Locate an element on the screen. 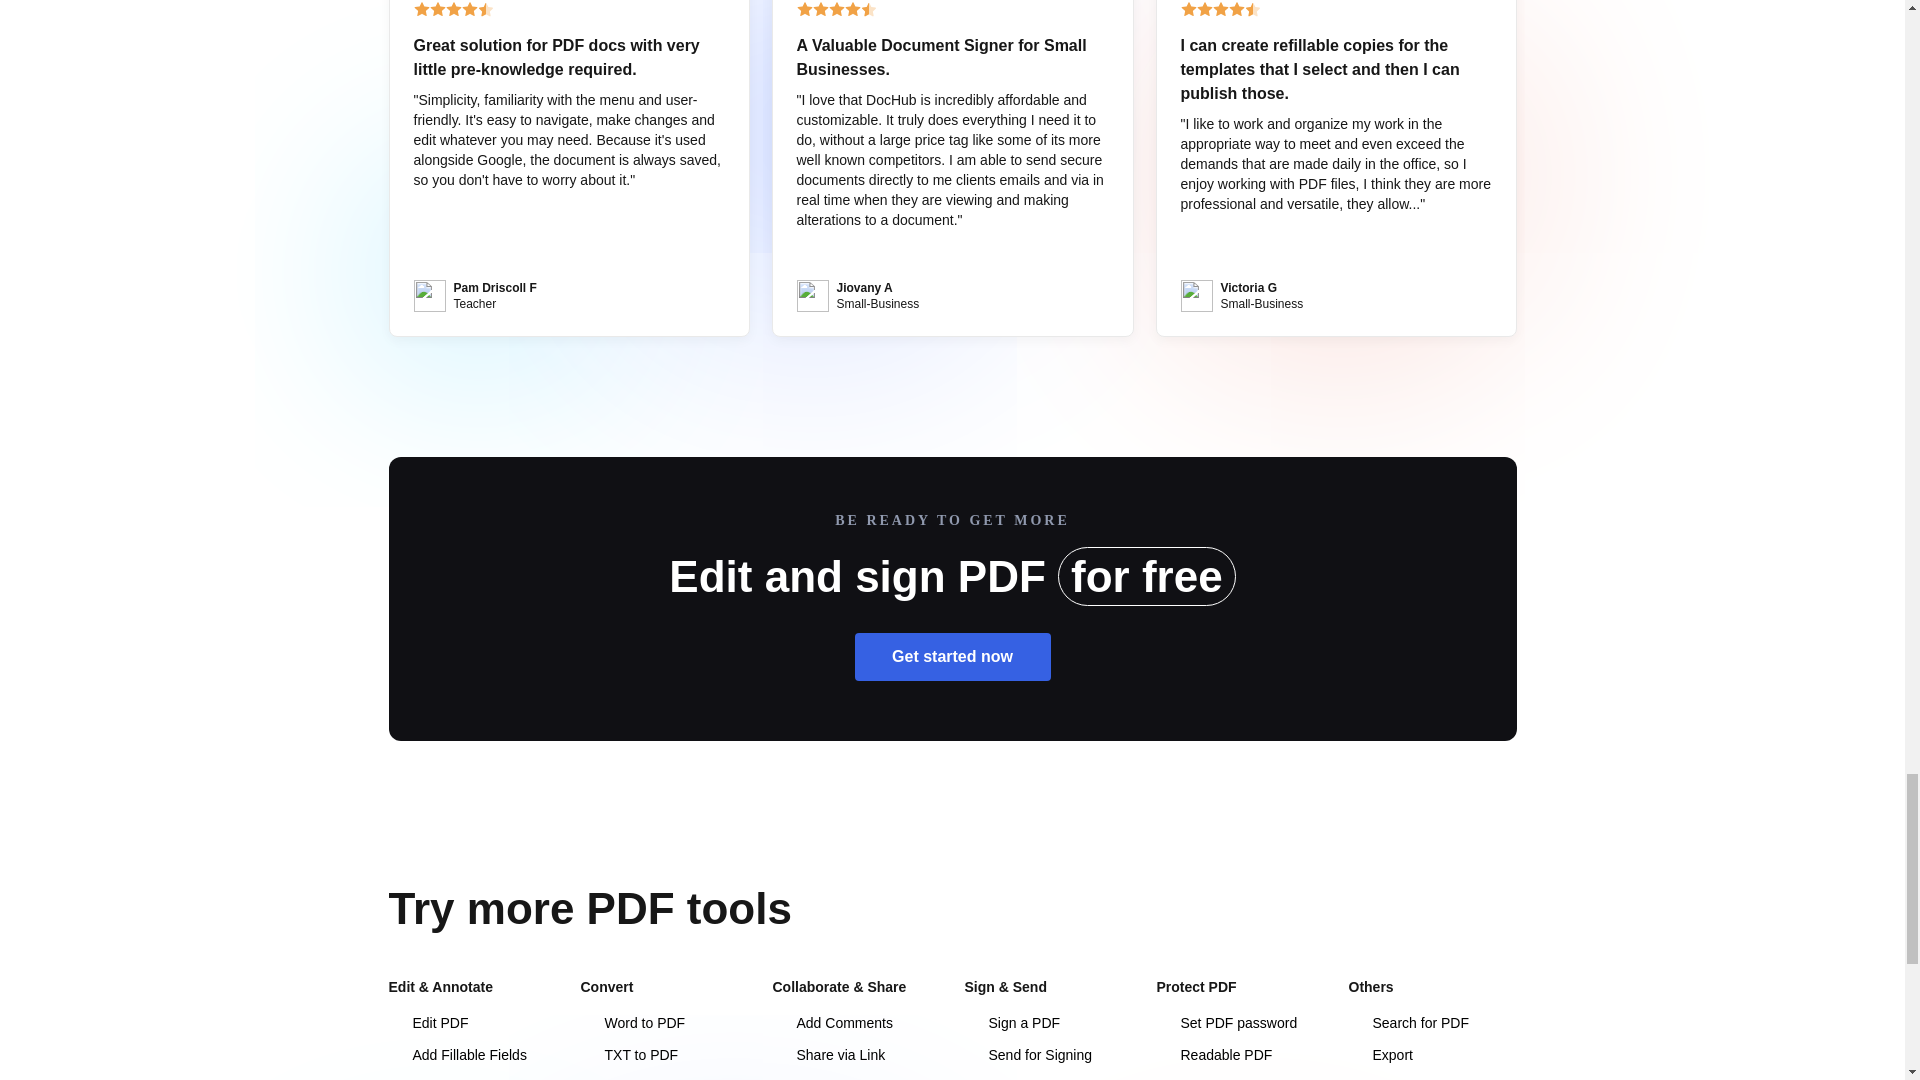  Share via Link is located at coordinates (828, 1054).